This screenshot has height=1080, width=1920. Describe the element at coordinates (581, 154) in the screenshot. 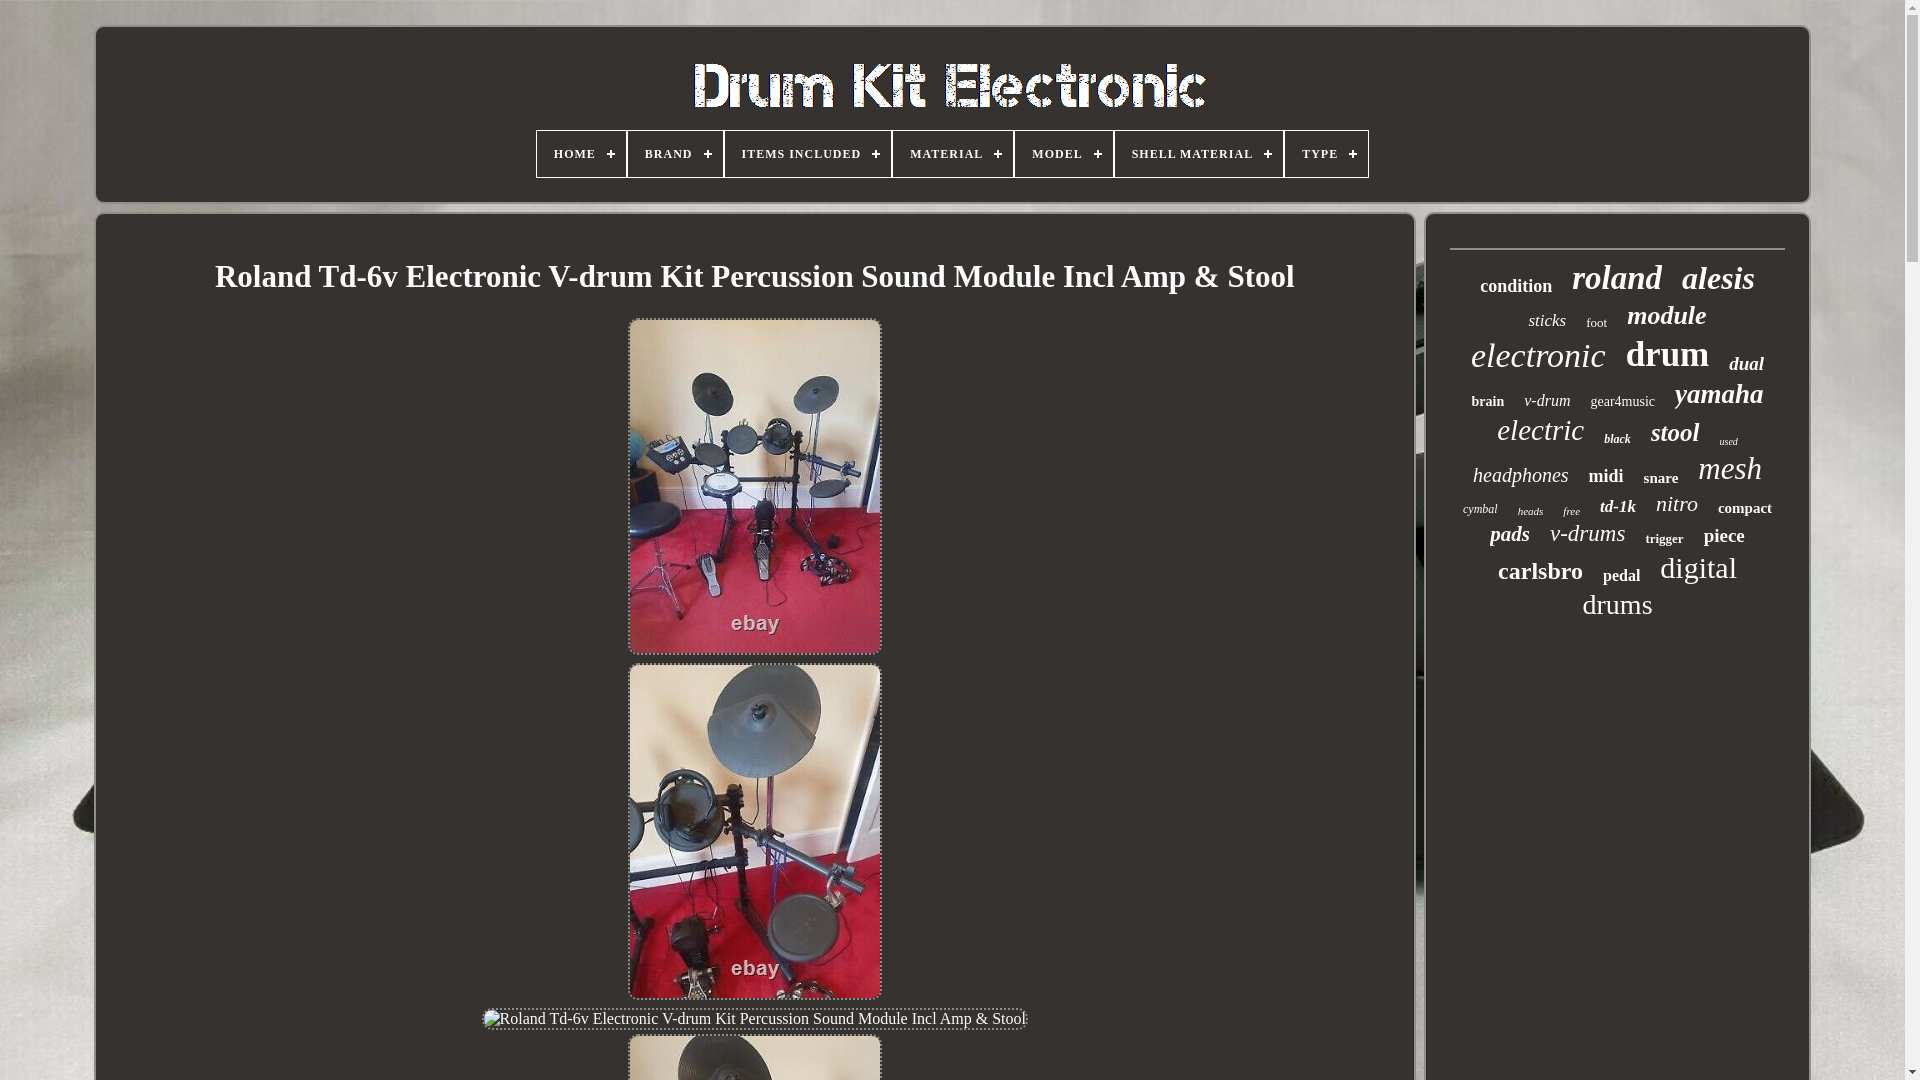

I see `HOME` at that location.